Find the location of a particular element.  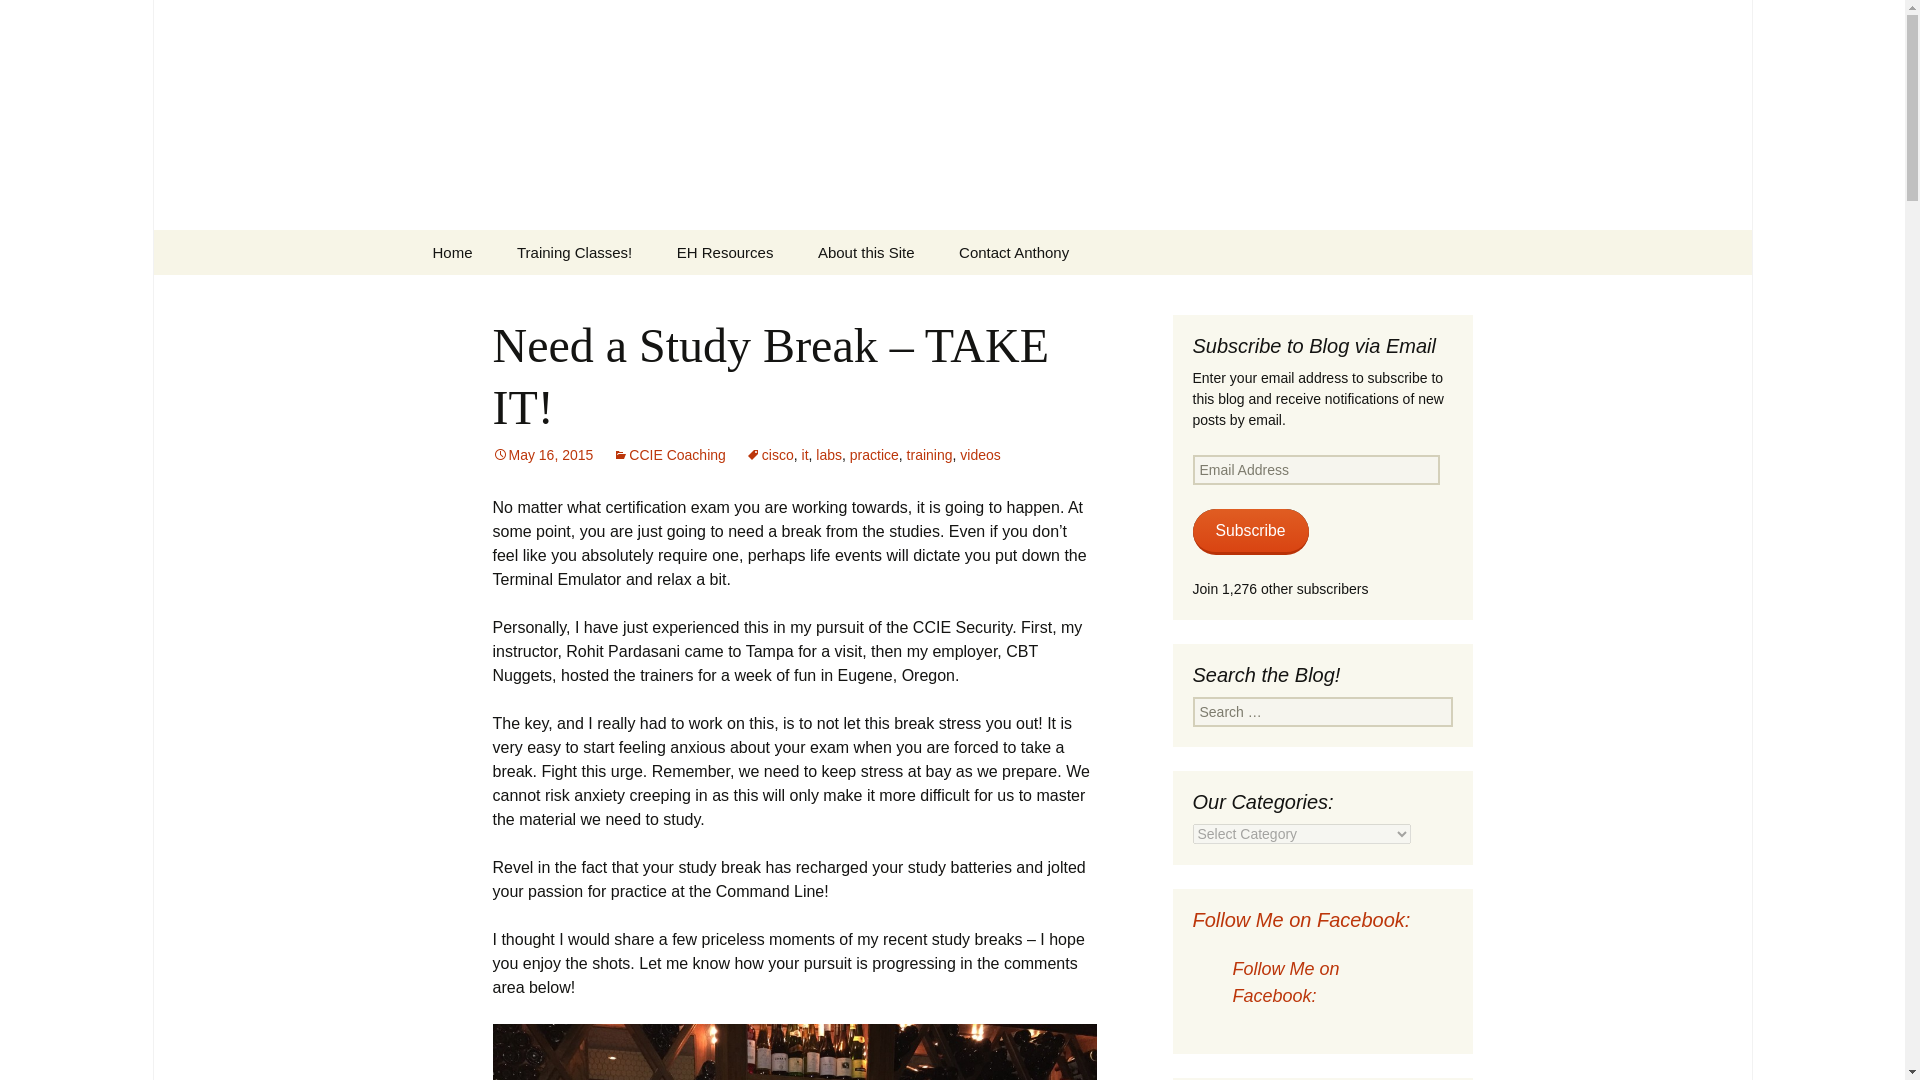

cisco is located at coordinates (770, 455).